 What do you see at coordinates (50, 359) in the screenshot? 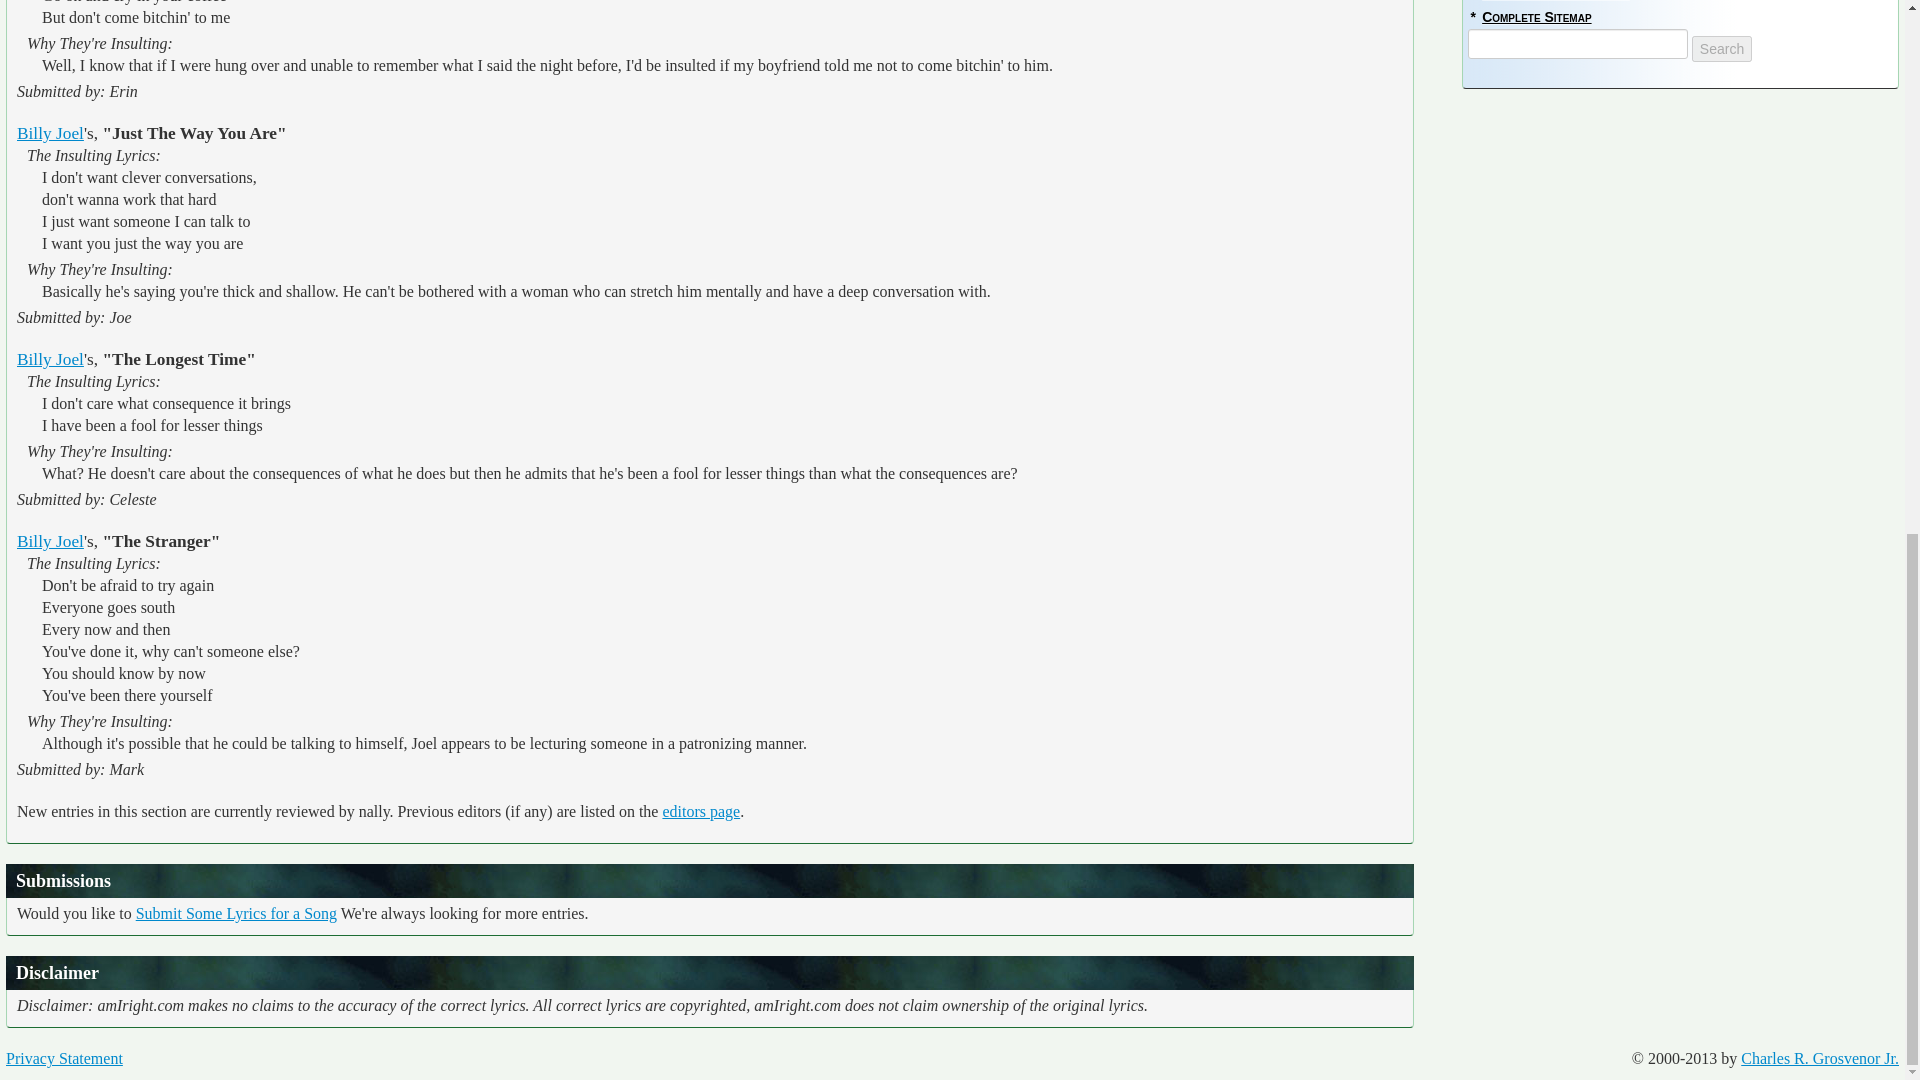
I see `Billy Joel` at bounding box center [50, 359].